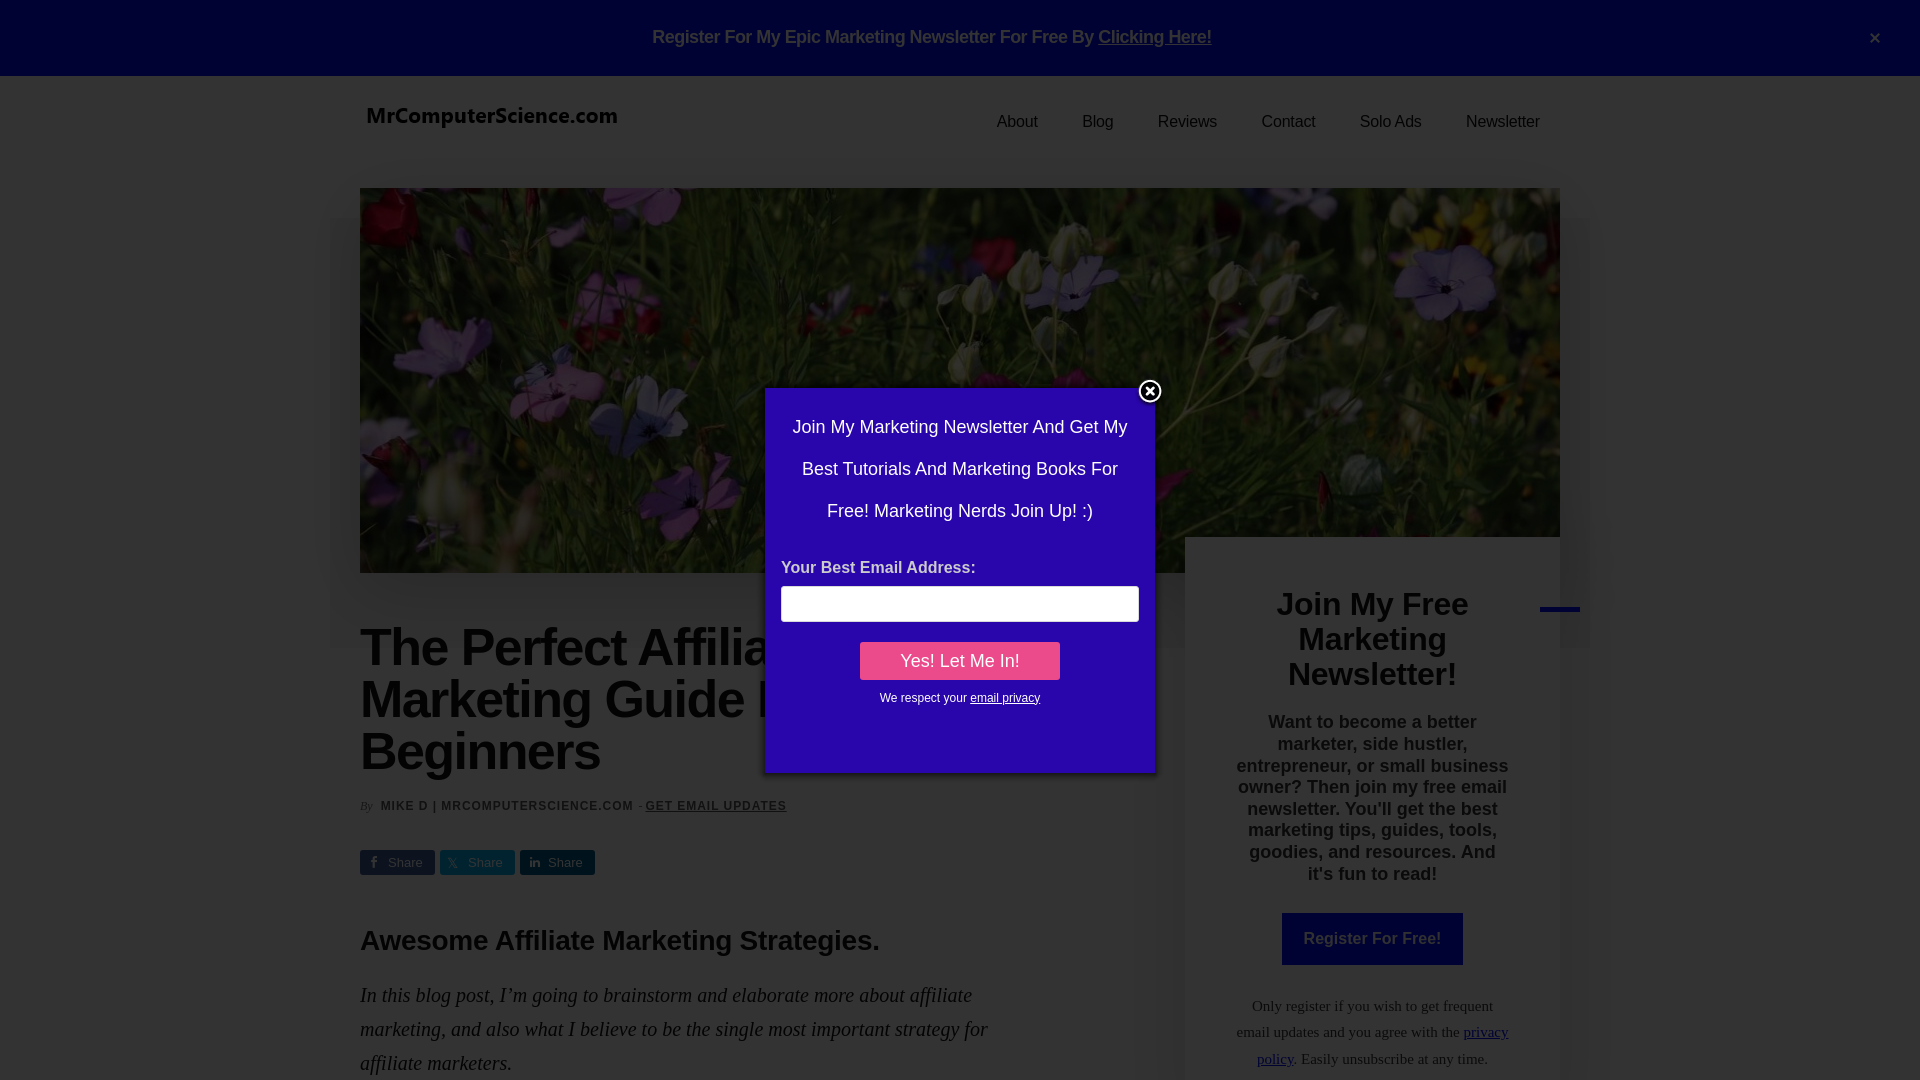  I want to click on Reviews, so click(1187, 122).